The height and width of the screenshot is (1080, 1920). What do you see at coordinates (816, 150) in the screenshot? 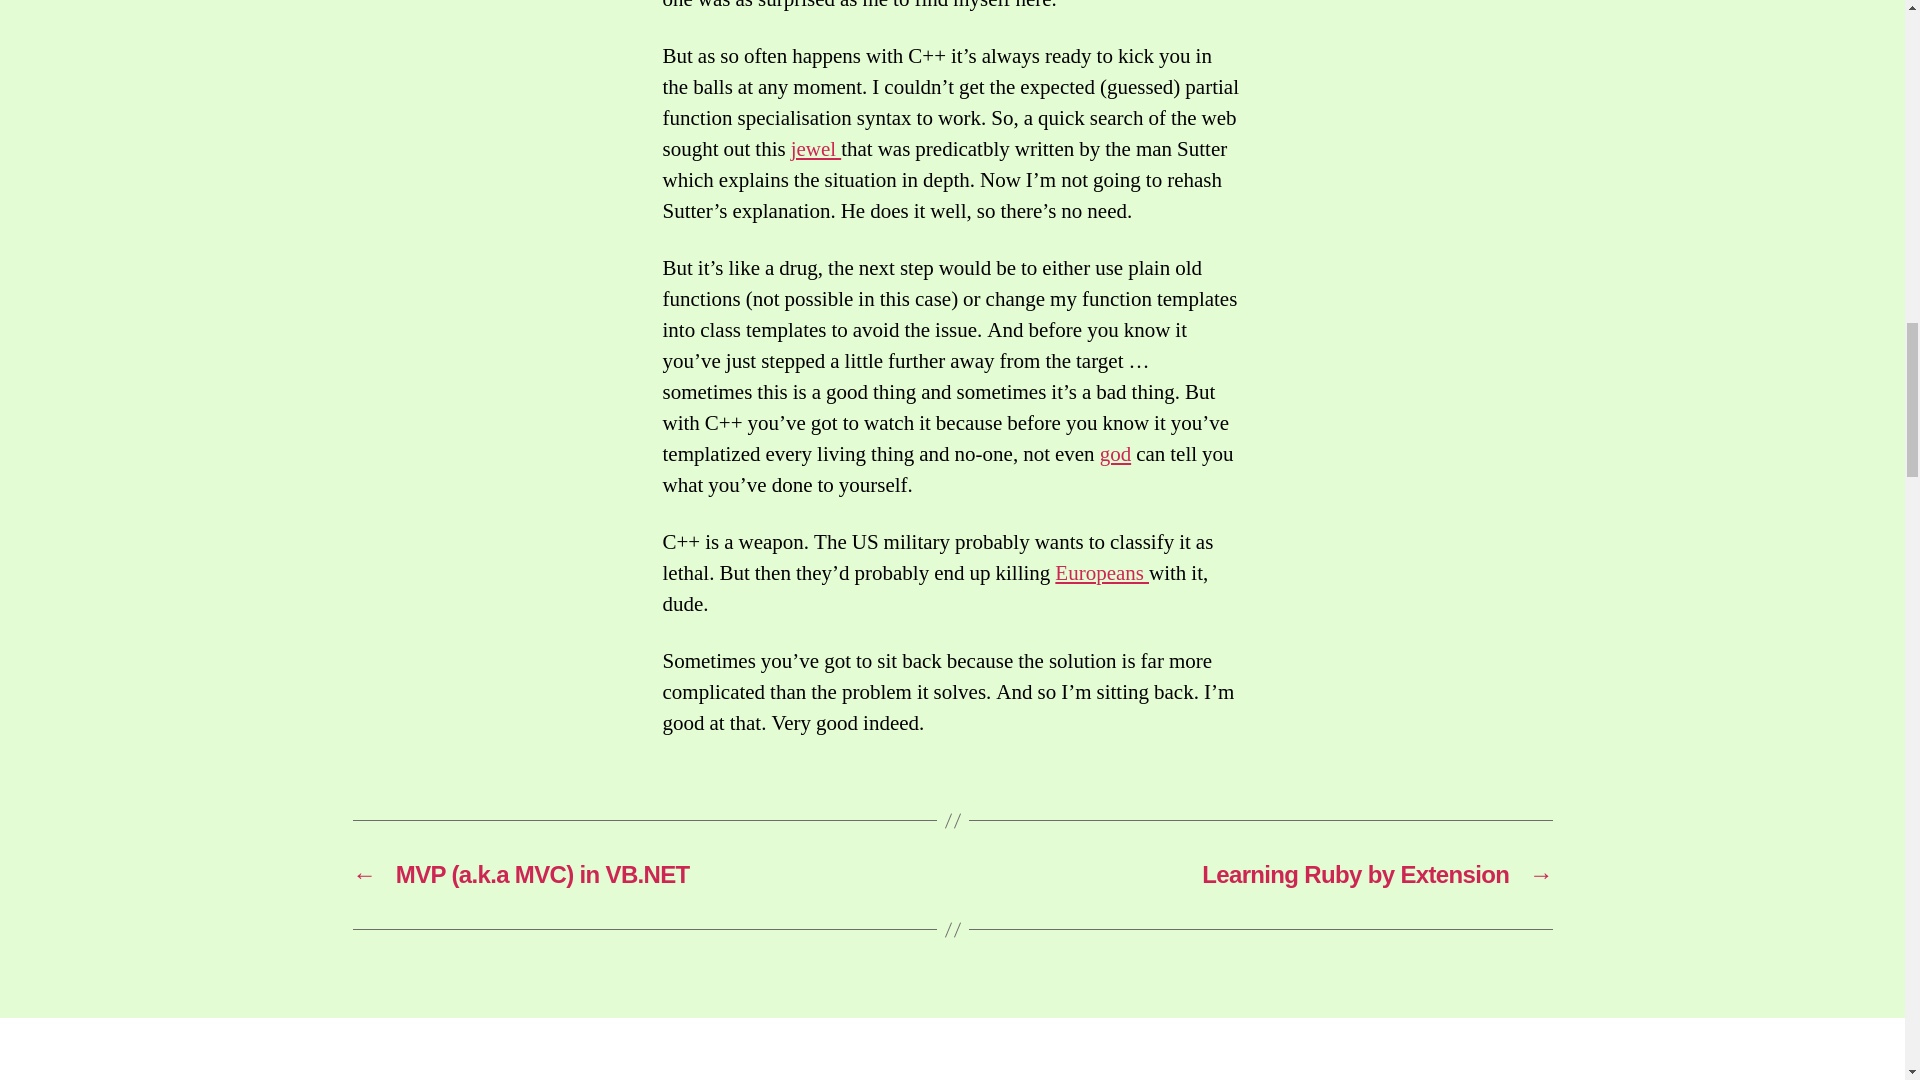
I see `jewel` at bounding box center [816, 150].